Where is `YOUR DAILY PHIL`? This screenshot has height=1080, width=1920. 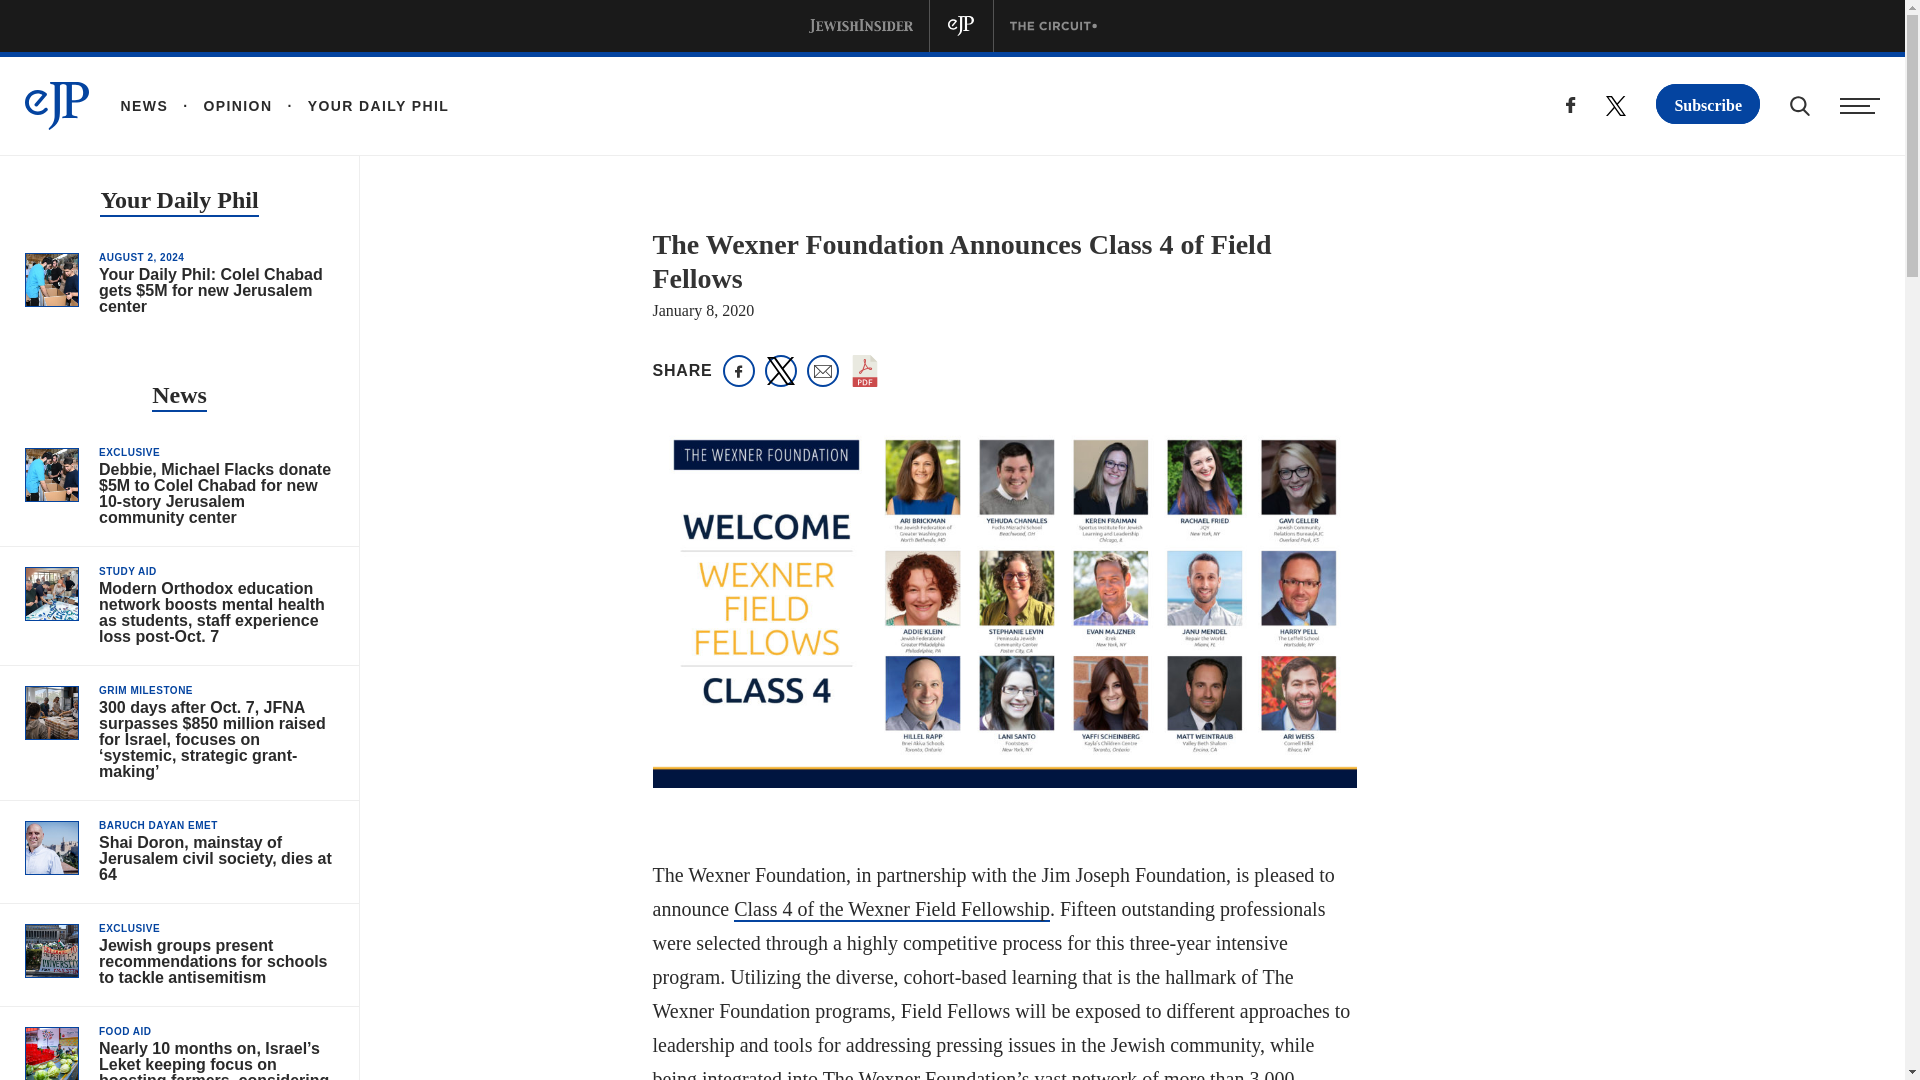
YOUR DAILY PHIL is located at coordinates (360, 106).